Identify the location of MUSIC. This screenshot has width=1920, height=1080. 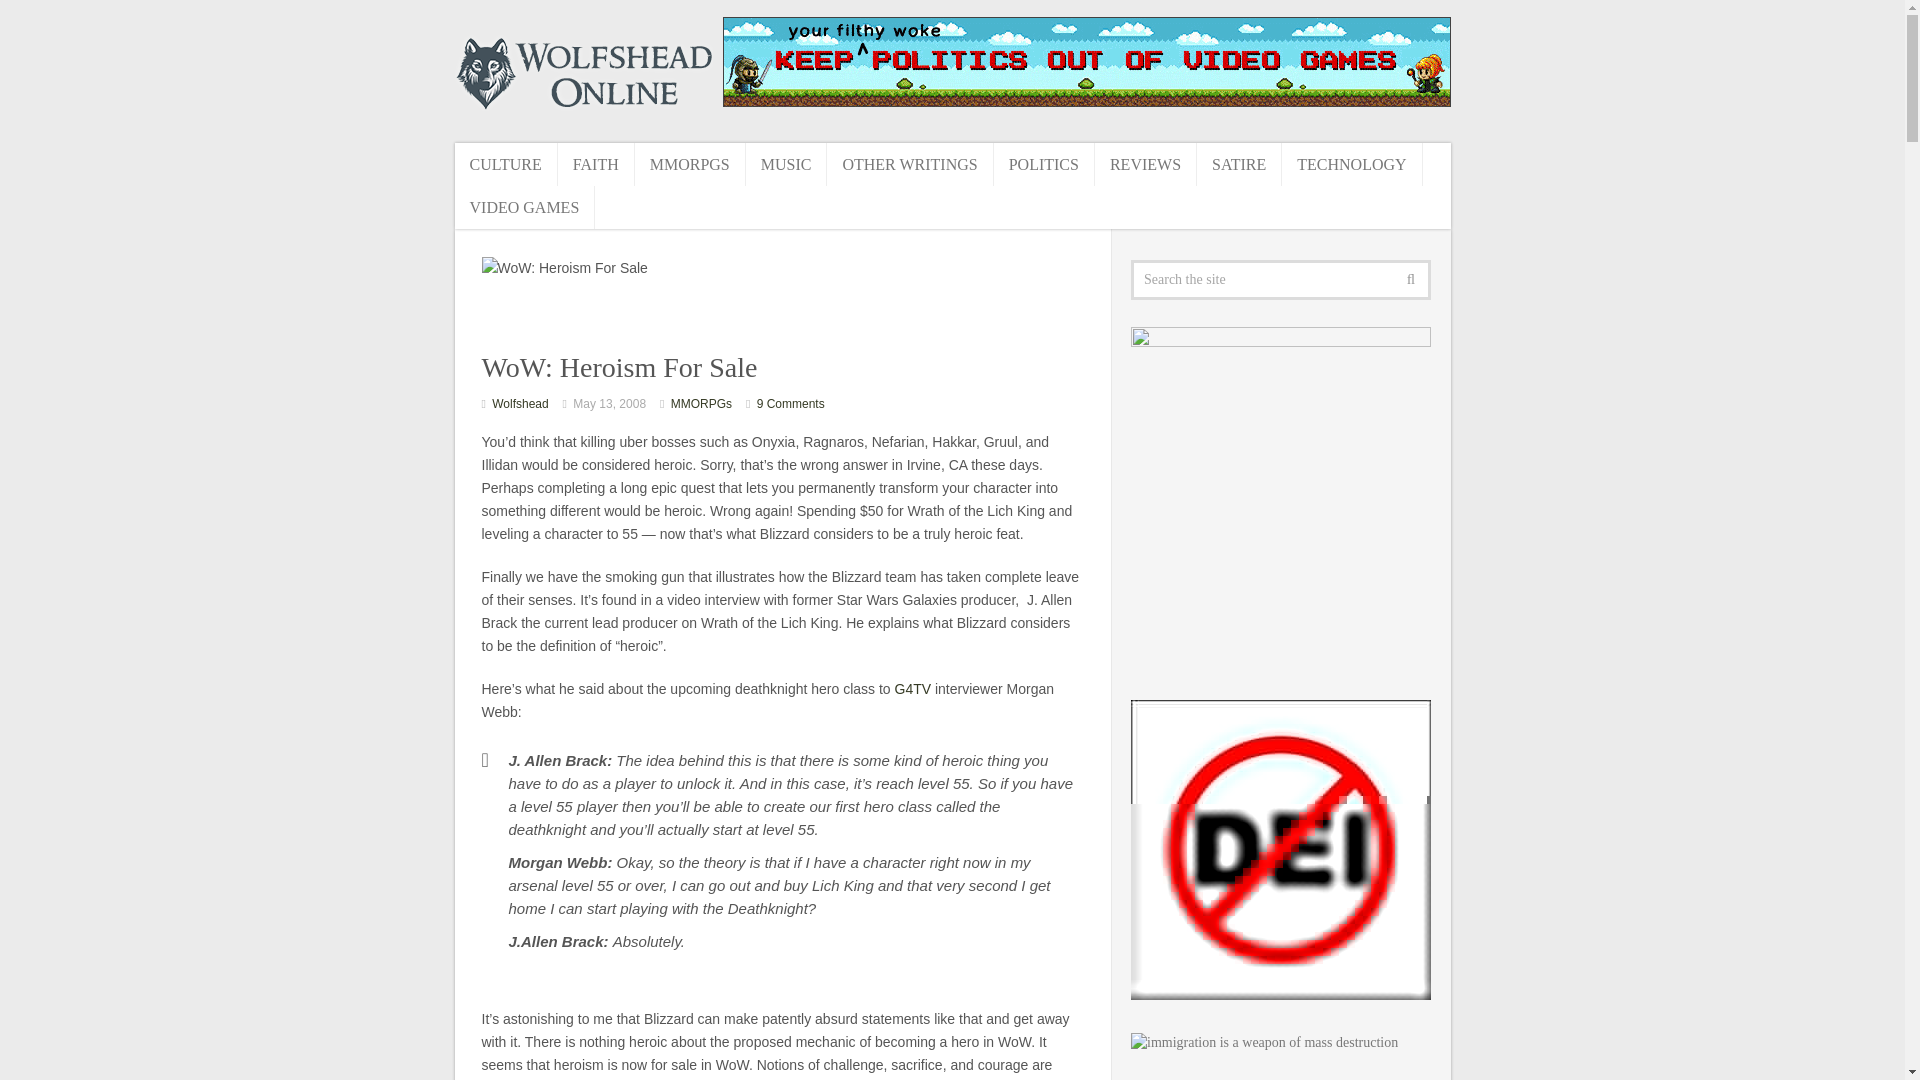
(786, 164).